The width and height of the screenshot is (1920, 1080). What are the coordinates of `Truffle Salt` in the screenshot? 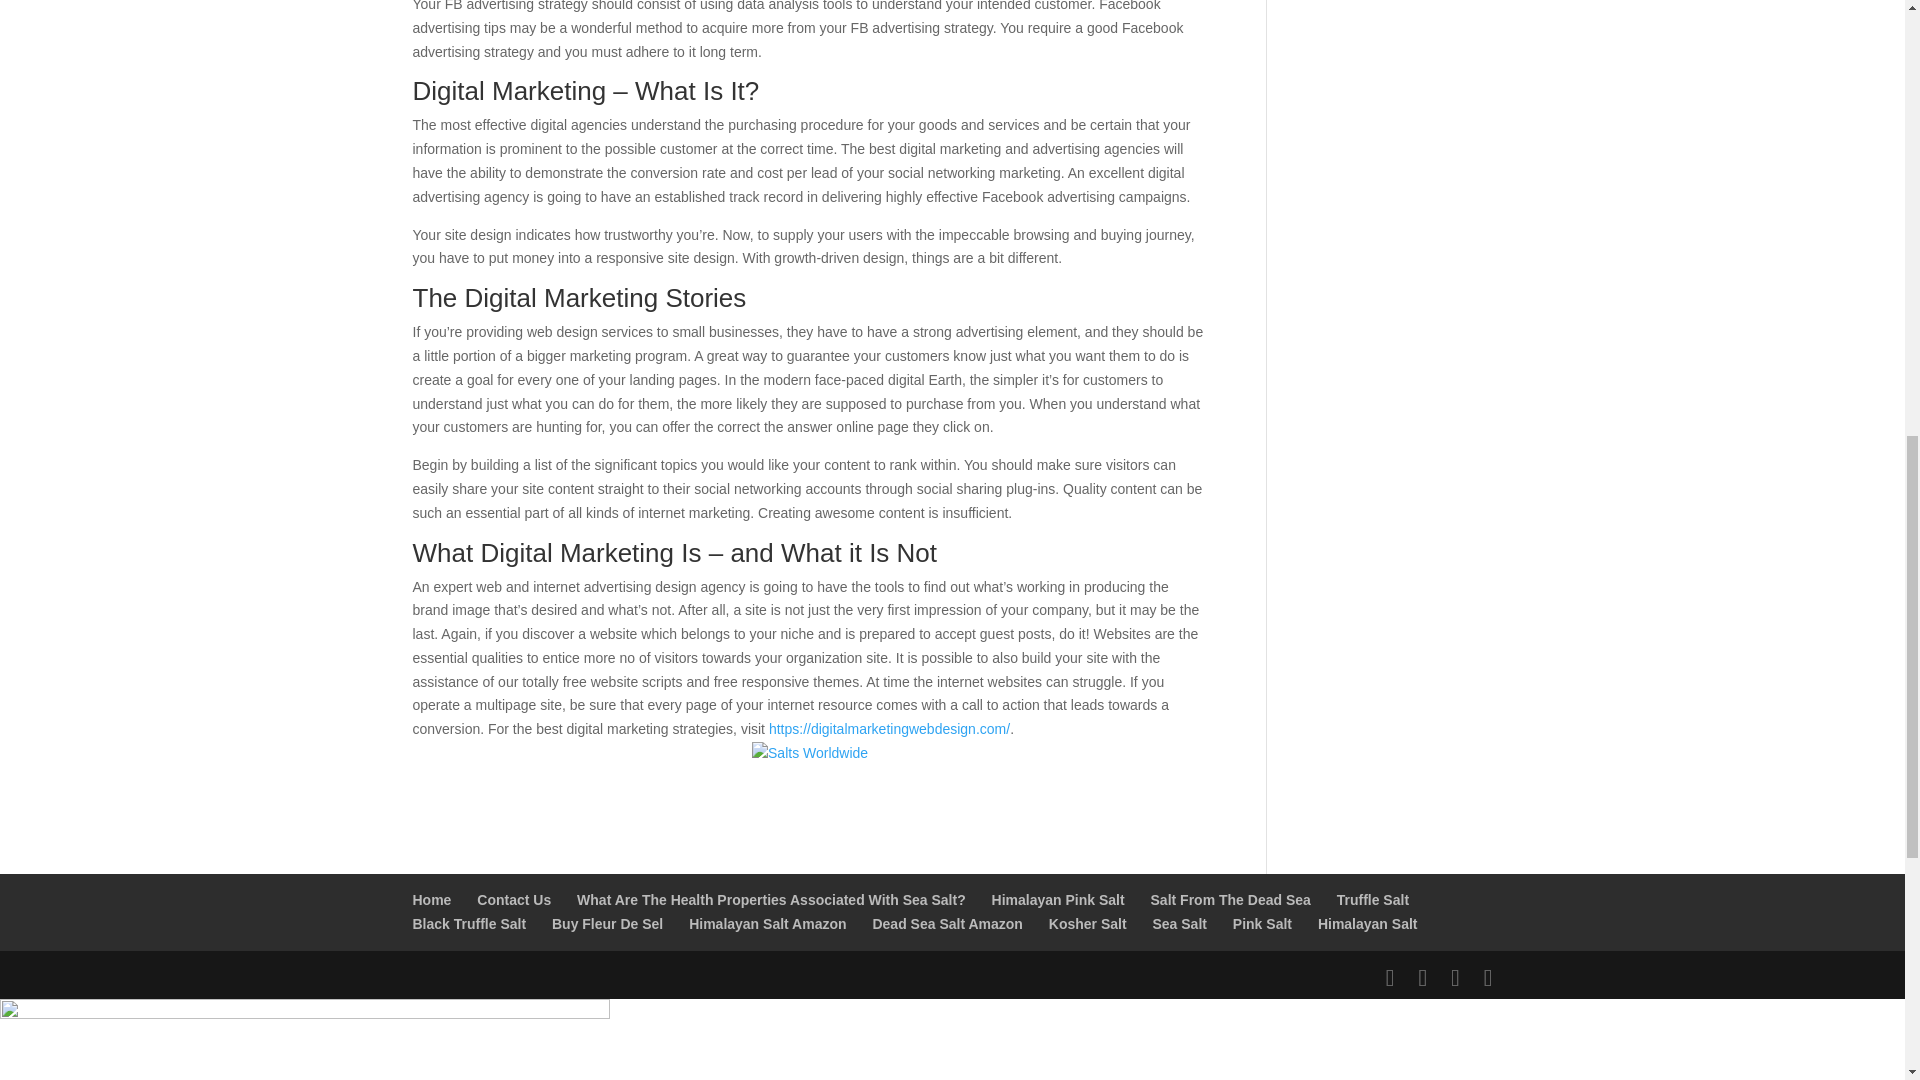 It's located at (1372, 900).